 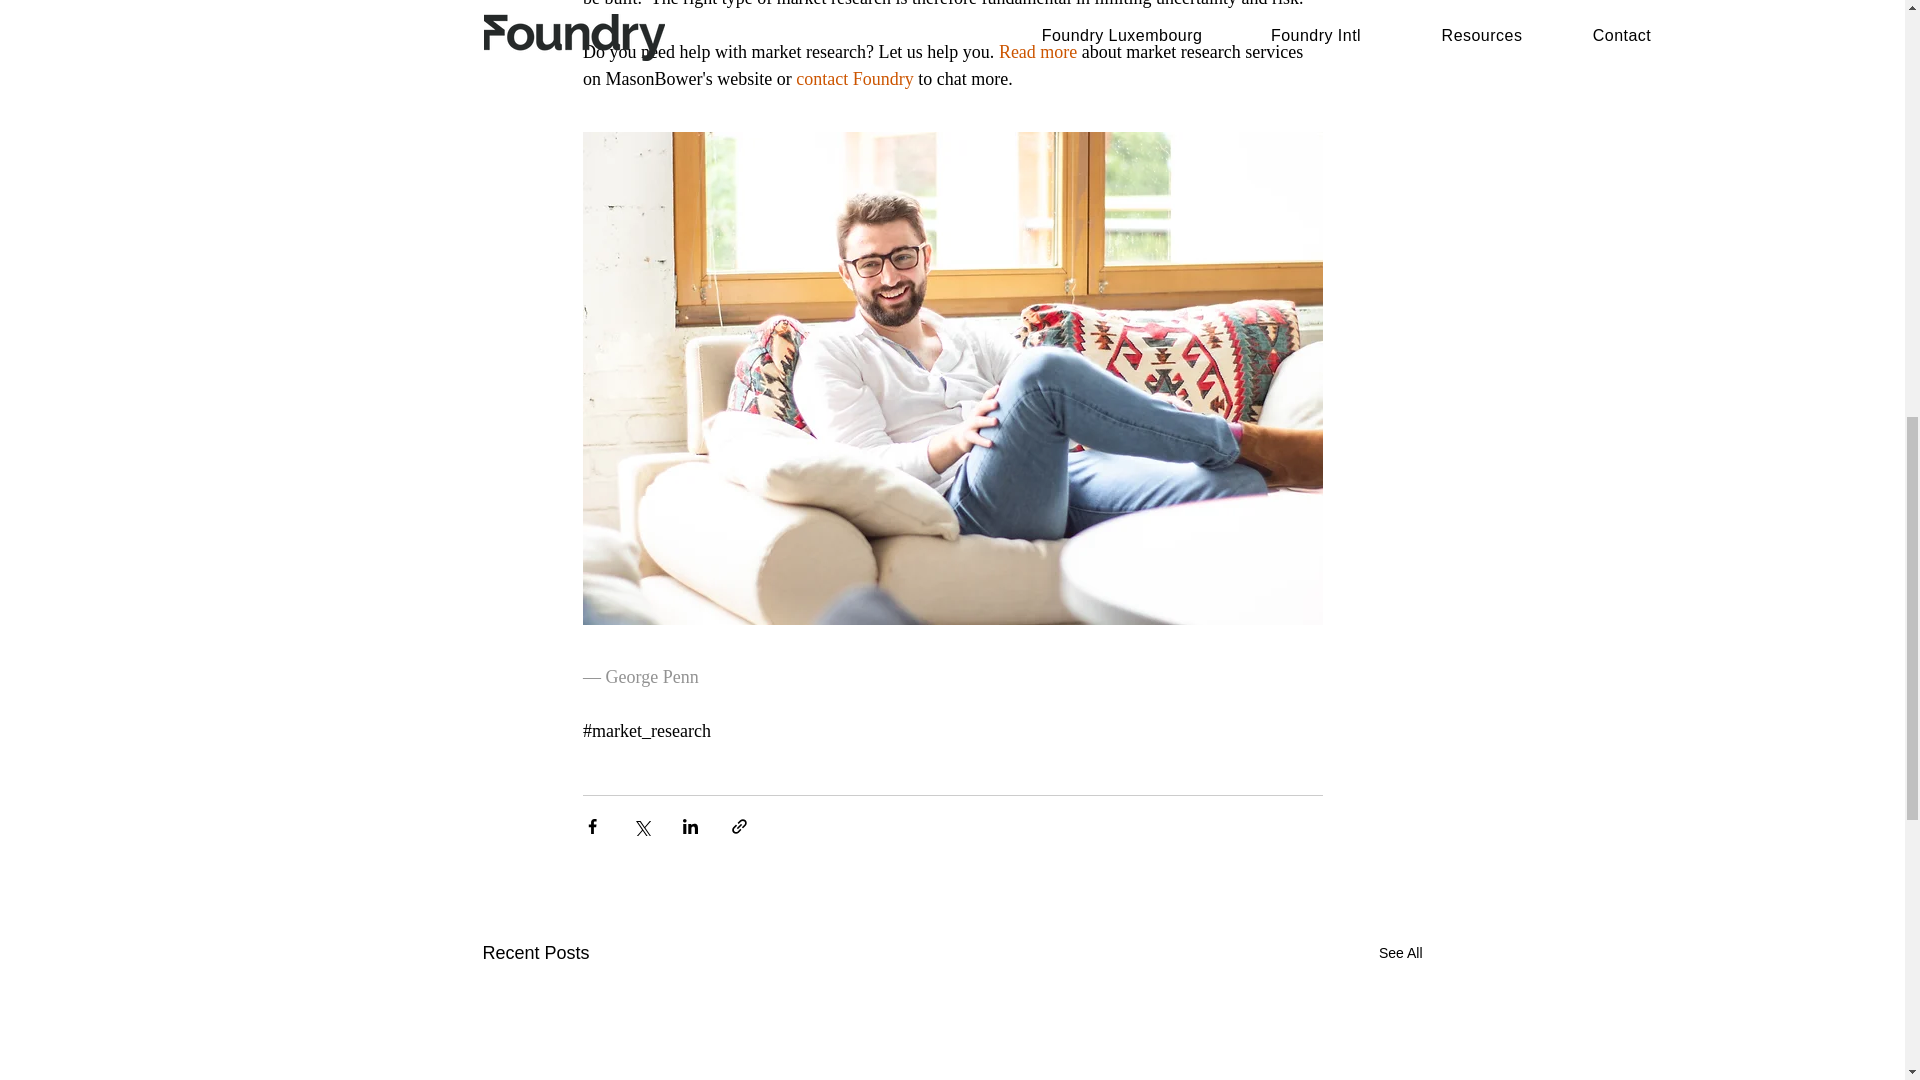 What do you see at coordinates (856, 78) in the screenshot?
I see `contact Foundry ` at bounding box center [856, 78].